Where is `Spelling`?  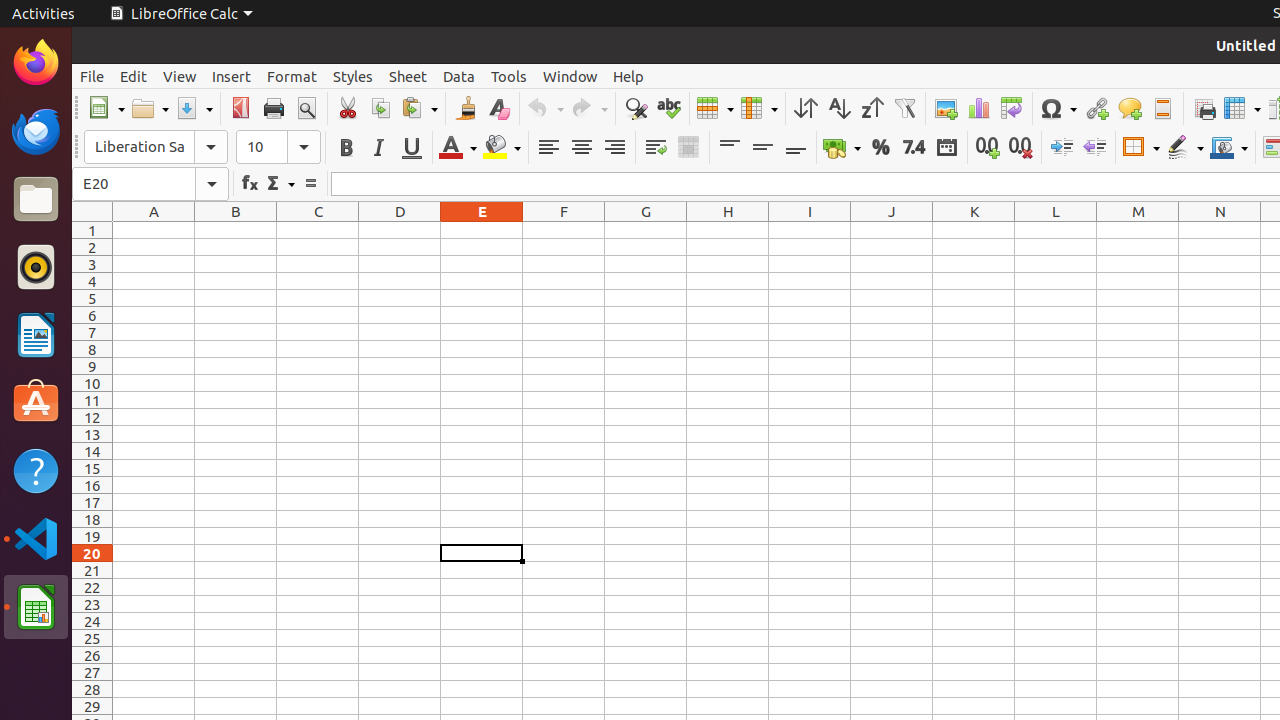
Spelling is located at coordinates (668, 108).